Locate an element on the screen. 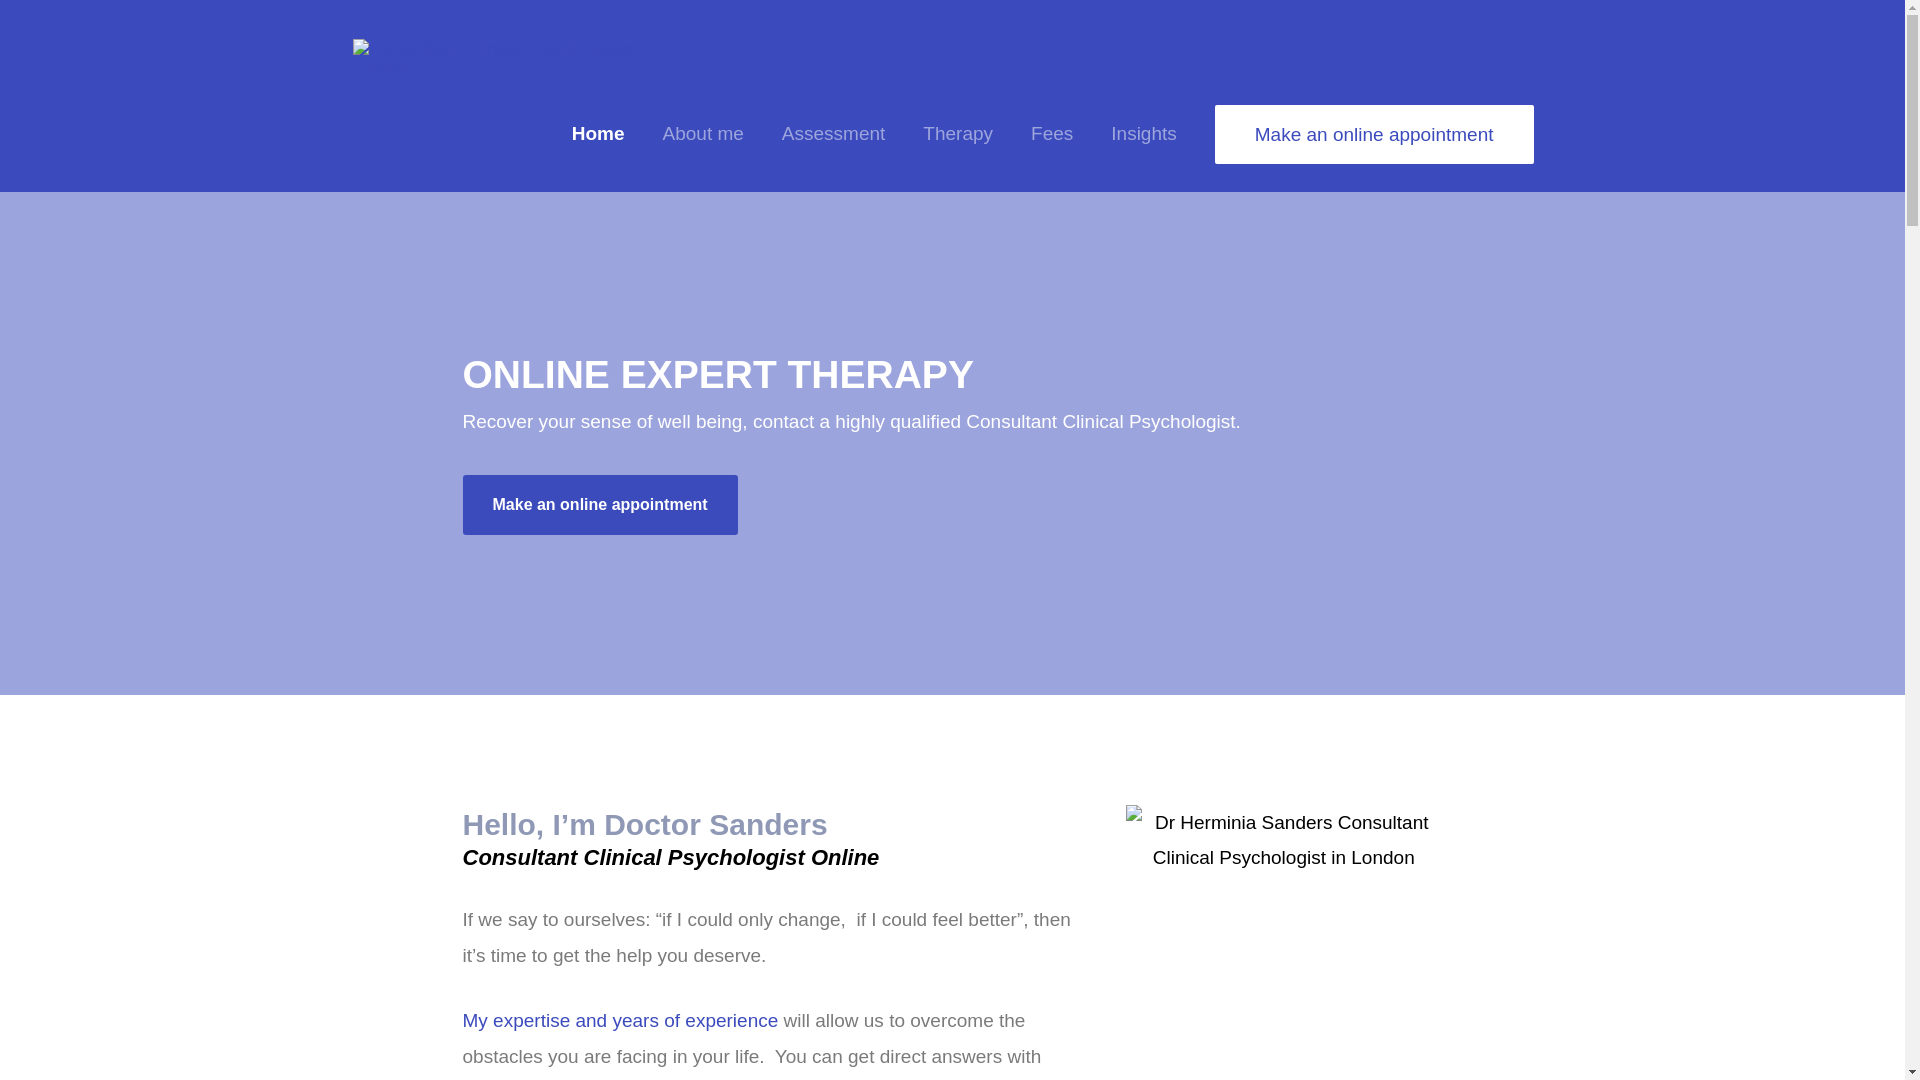 This screenshot has width=1920, height=1080. Insights is located at coordinates (1143, 134).